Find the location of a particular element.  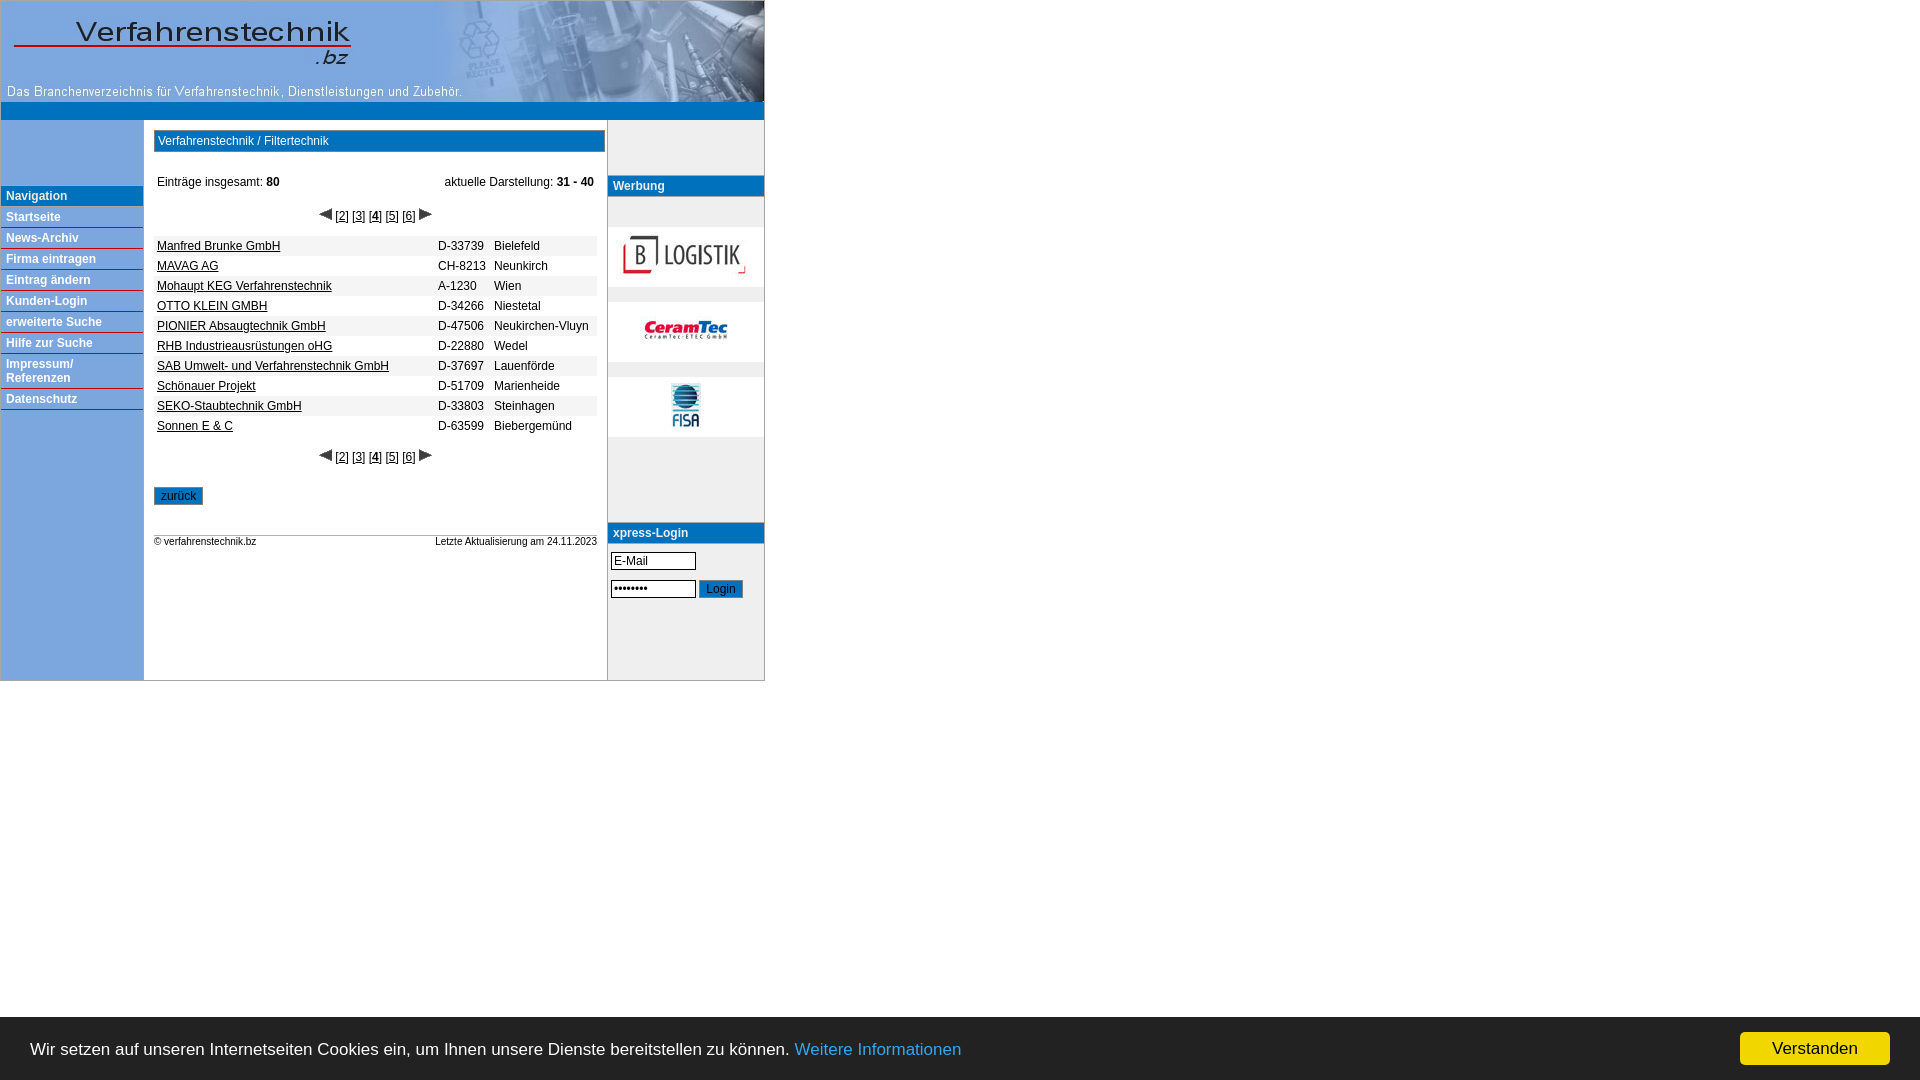

Kunden-Login is located at coordinates (46, 301).